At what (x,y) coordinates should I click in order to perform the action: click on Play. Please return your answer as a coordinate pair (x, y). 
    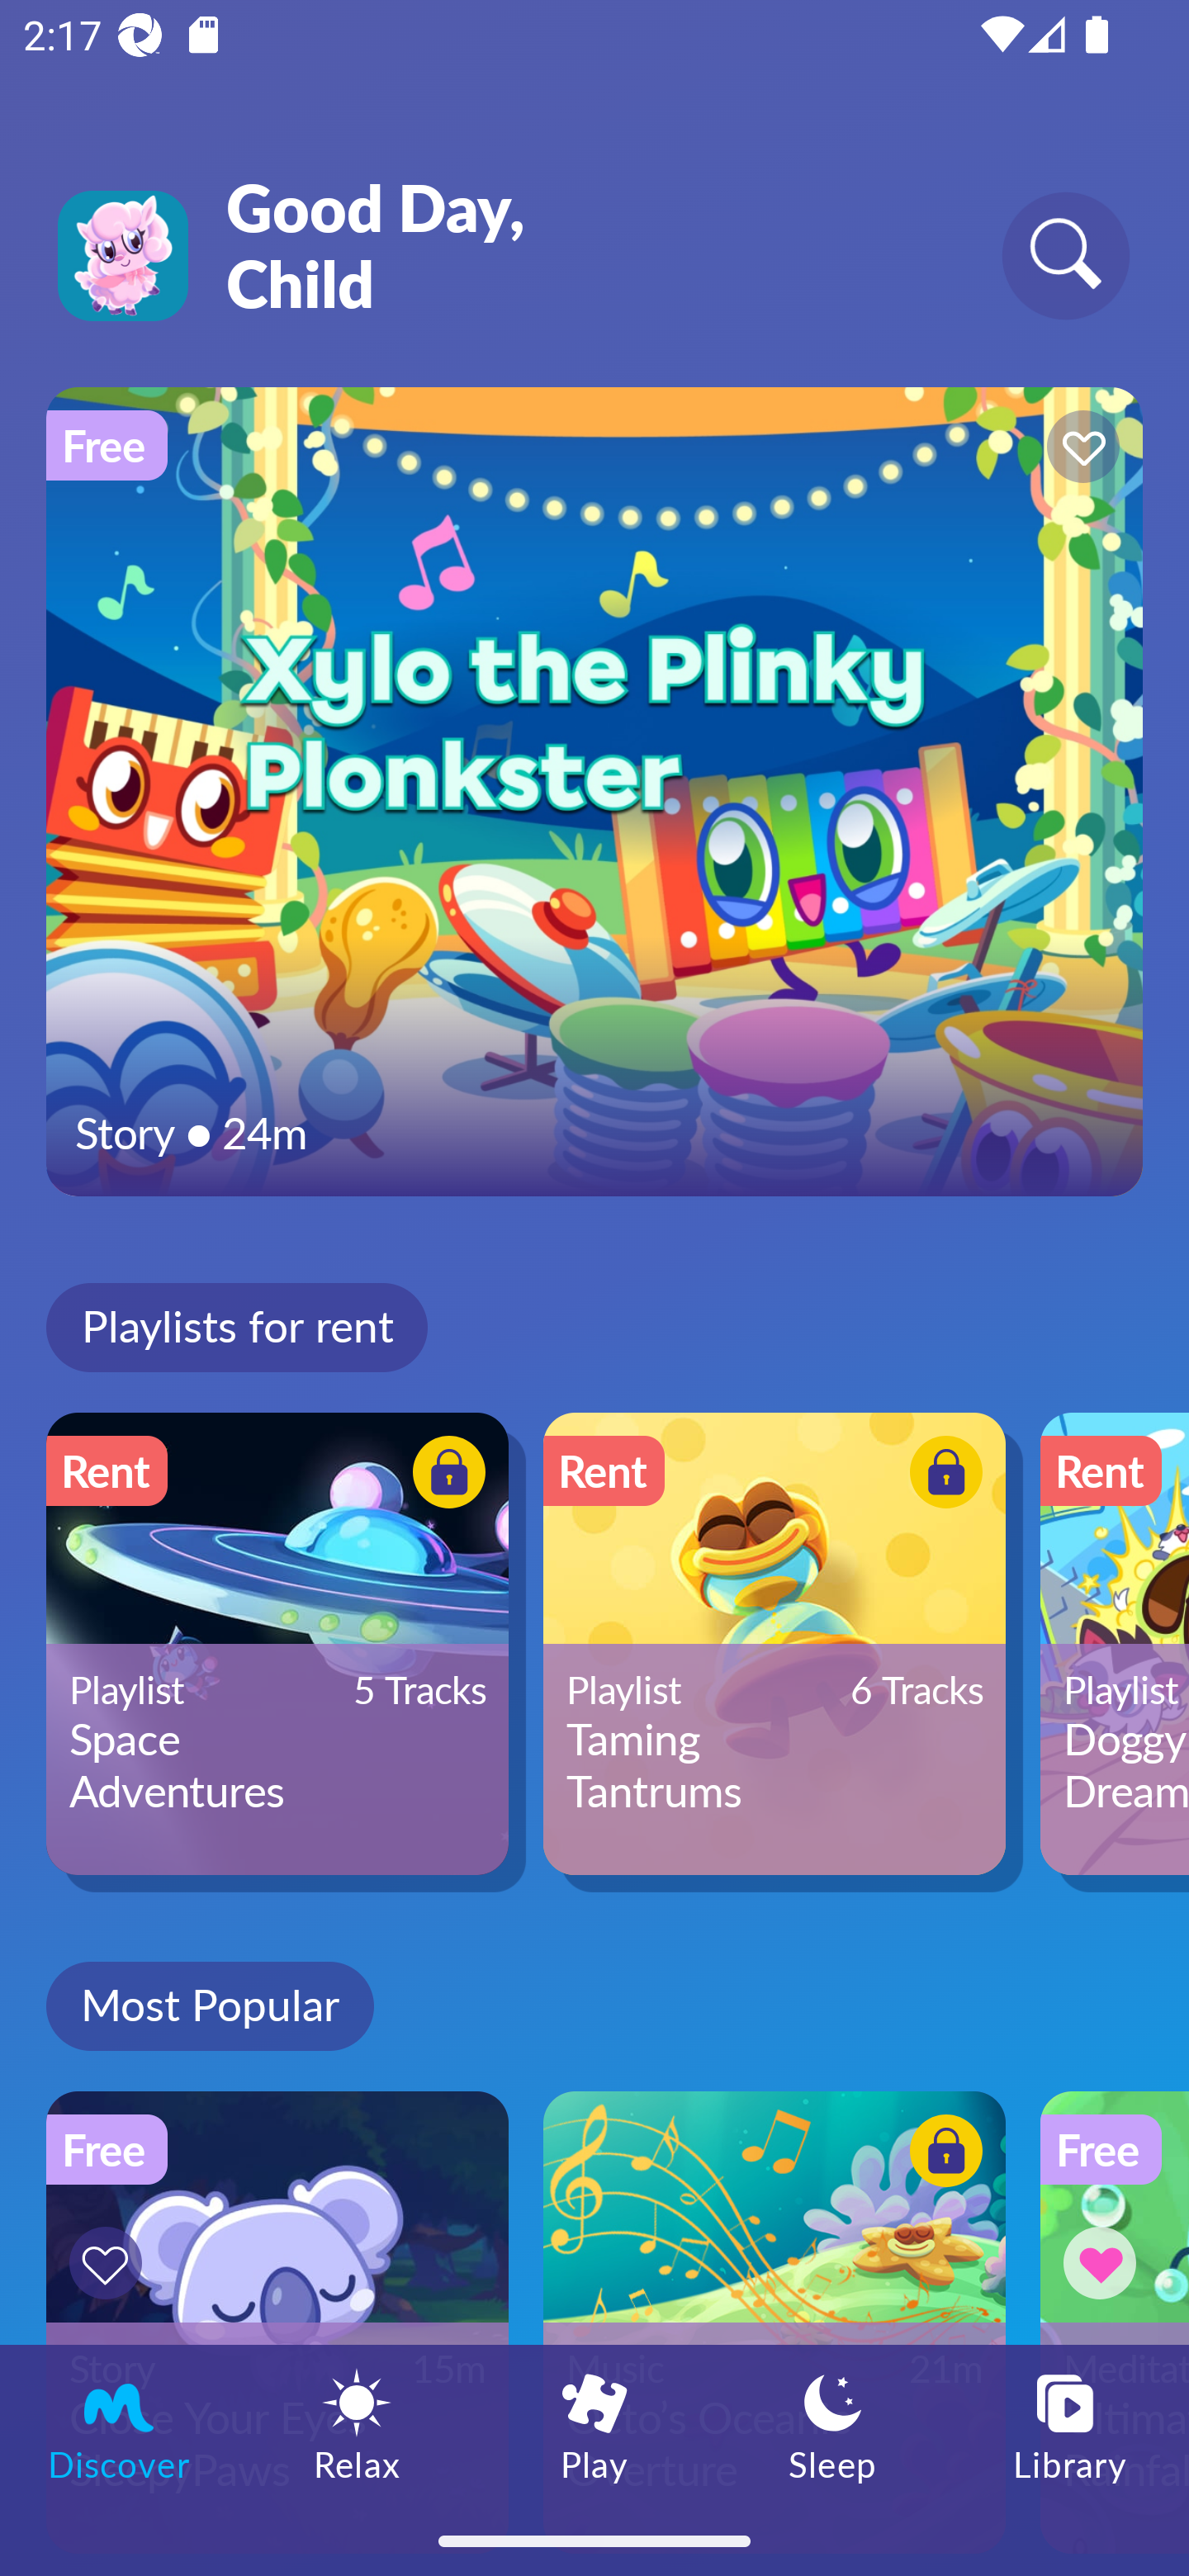
    Looking at the image, I should click on (594, 2425).